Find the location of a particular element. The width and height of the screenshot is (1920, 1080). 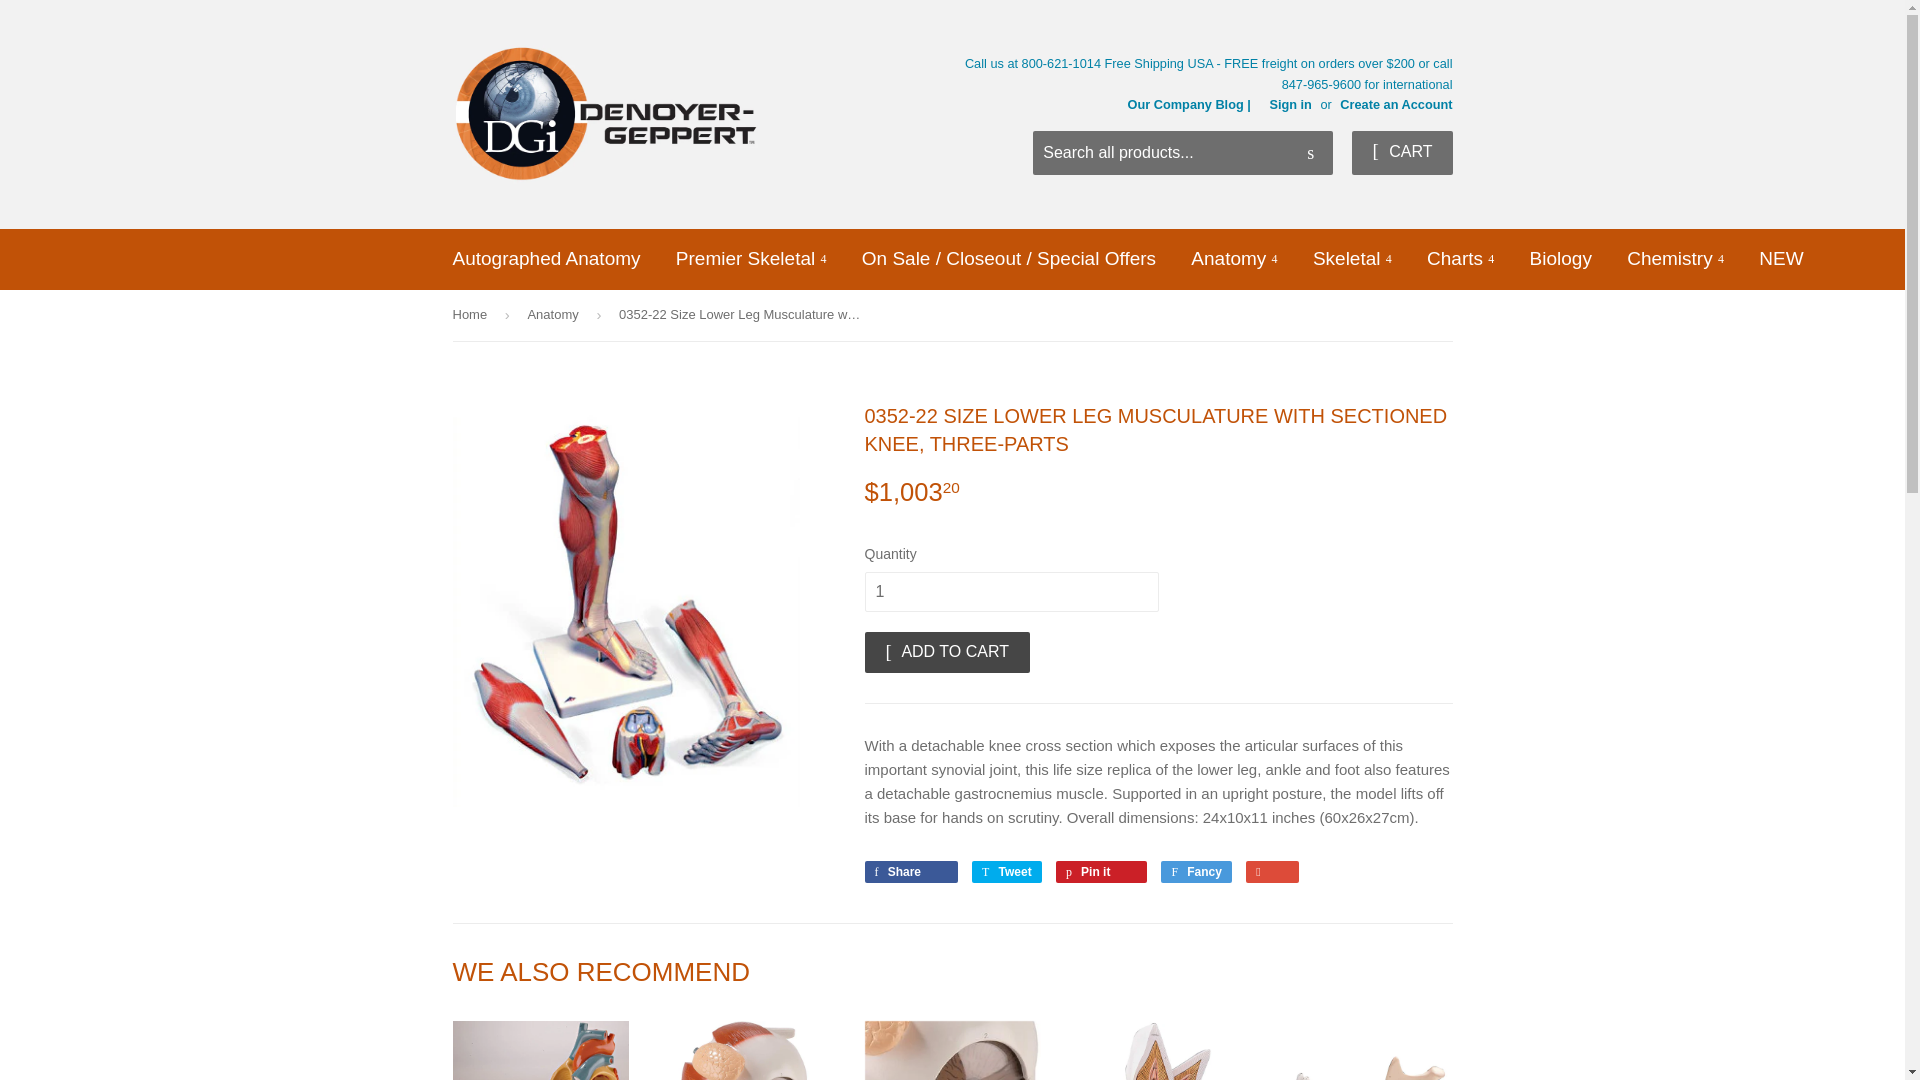

Anatomy is located at coordinates (1234, 258).